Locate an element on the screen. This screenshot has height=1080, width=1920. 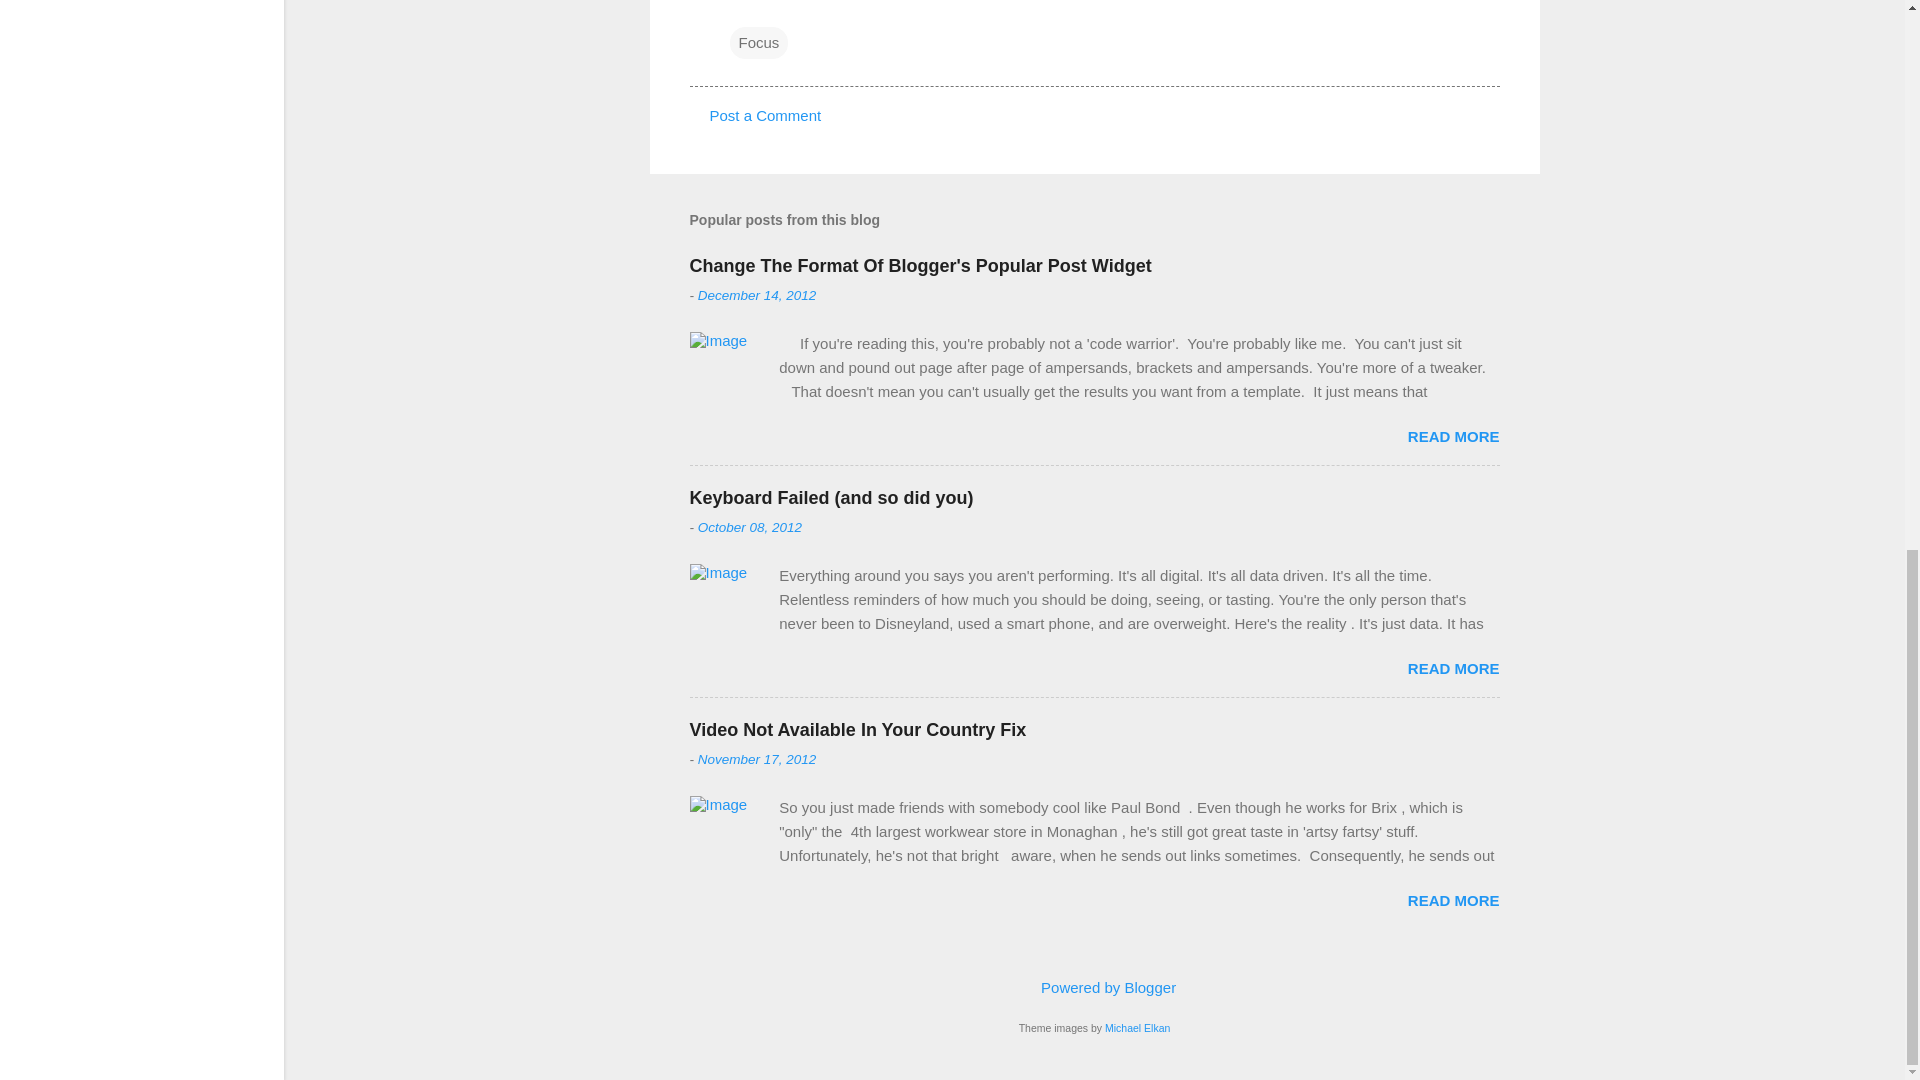
October 08, 2012 is located at coordinates (750, 526).